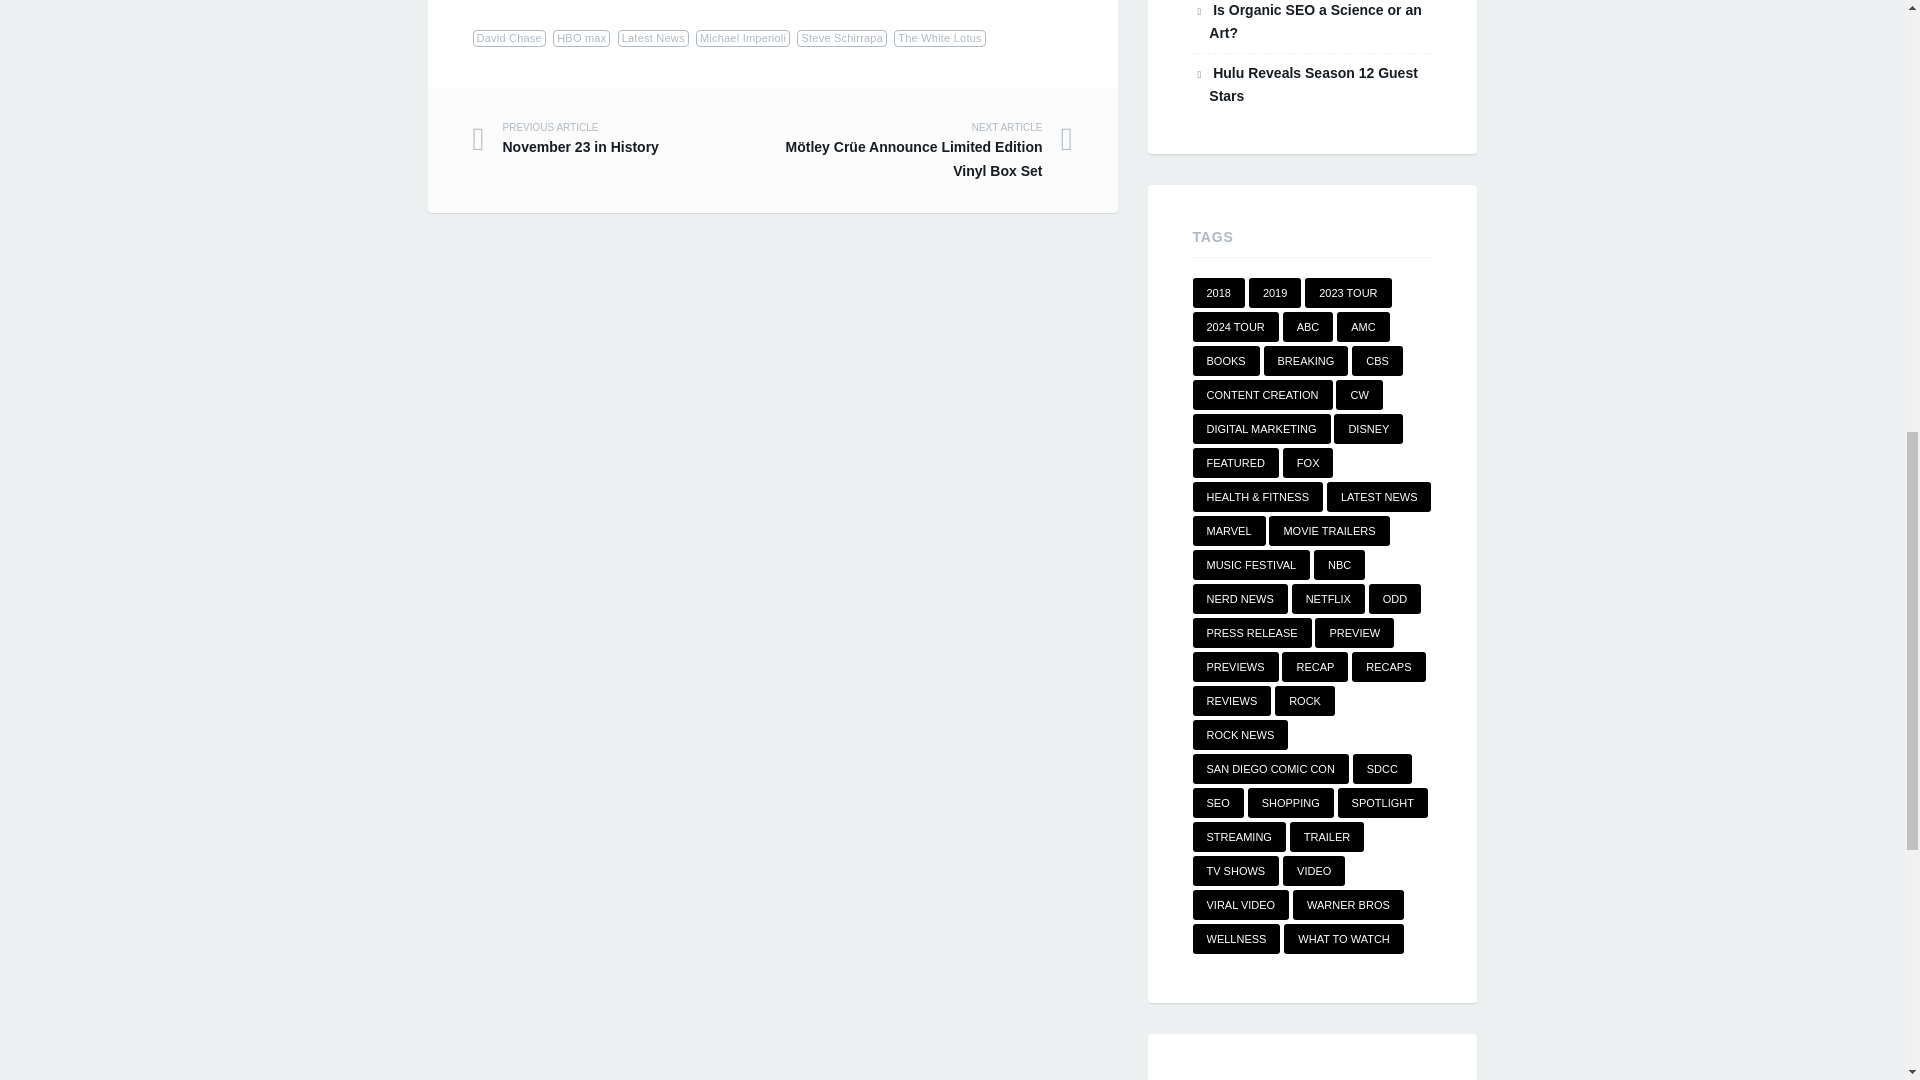 This screenshot has width=1920, height=1080. I want to click on 2018, so click(1218, 292).